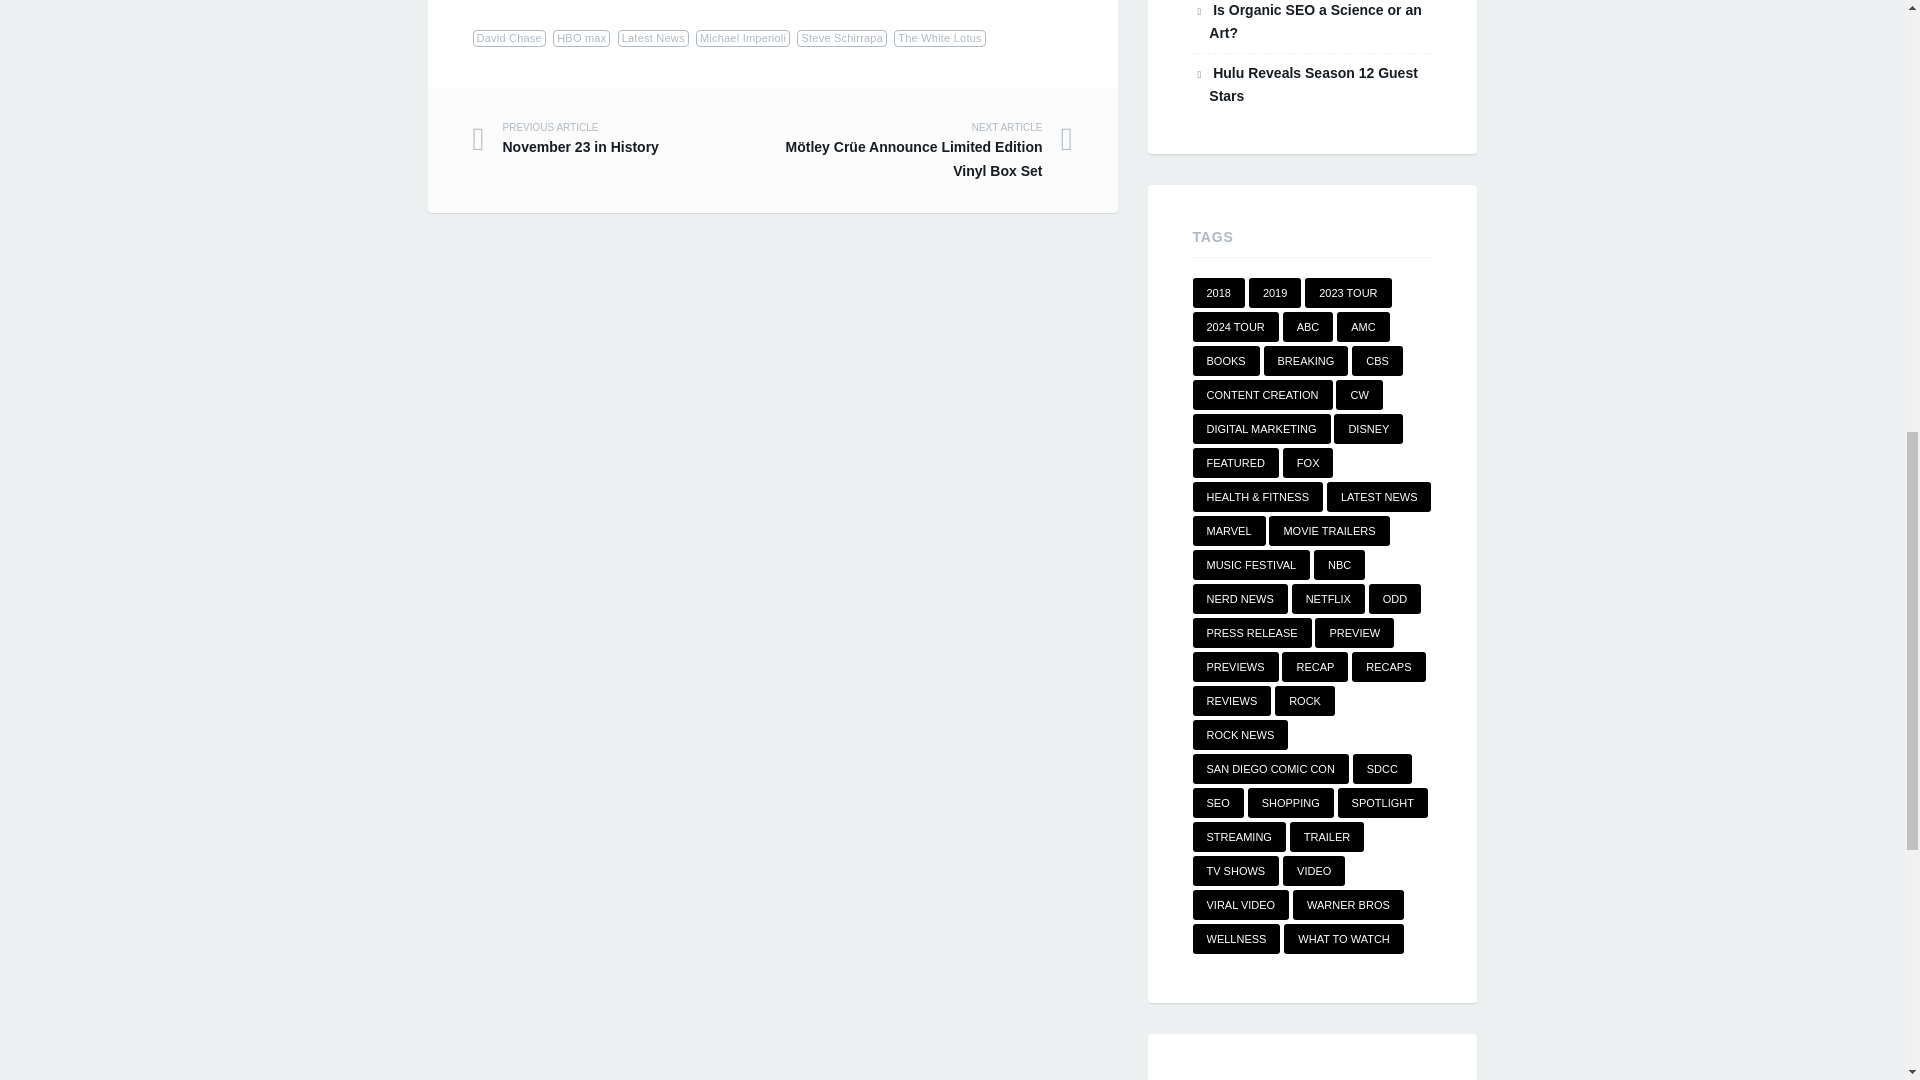 This screenshot has width=1920, height=1080. I want to click on 2018, so click(1218, 292).